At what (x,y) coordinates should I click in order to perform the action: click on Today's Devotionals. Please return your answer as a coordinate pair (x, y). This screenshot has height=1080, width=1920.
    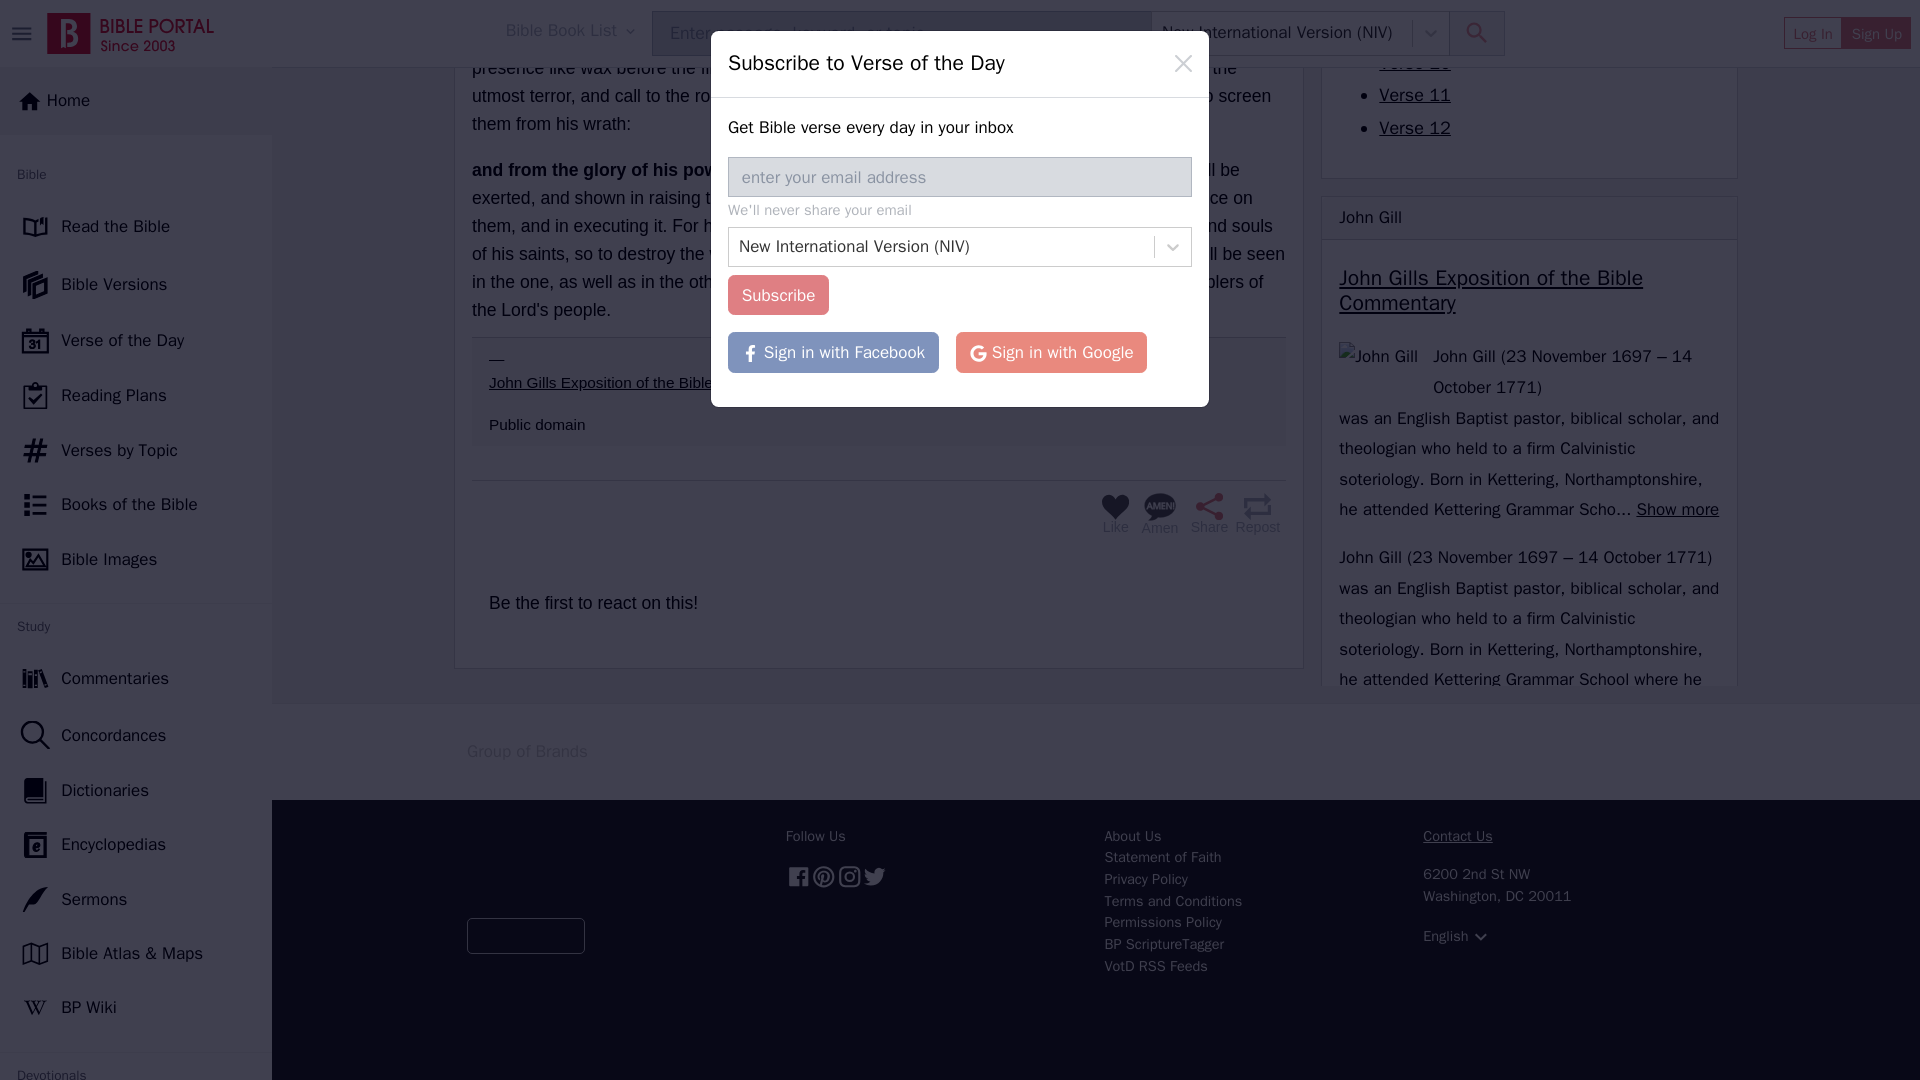
    Looking at the image, I should click on (136, 469).